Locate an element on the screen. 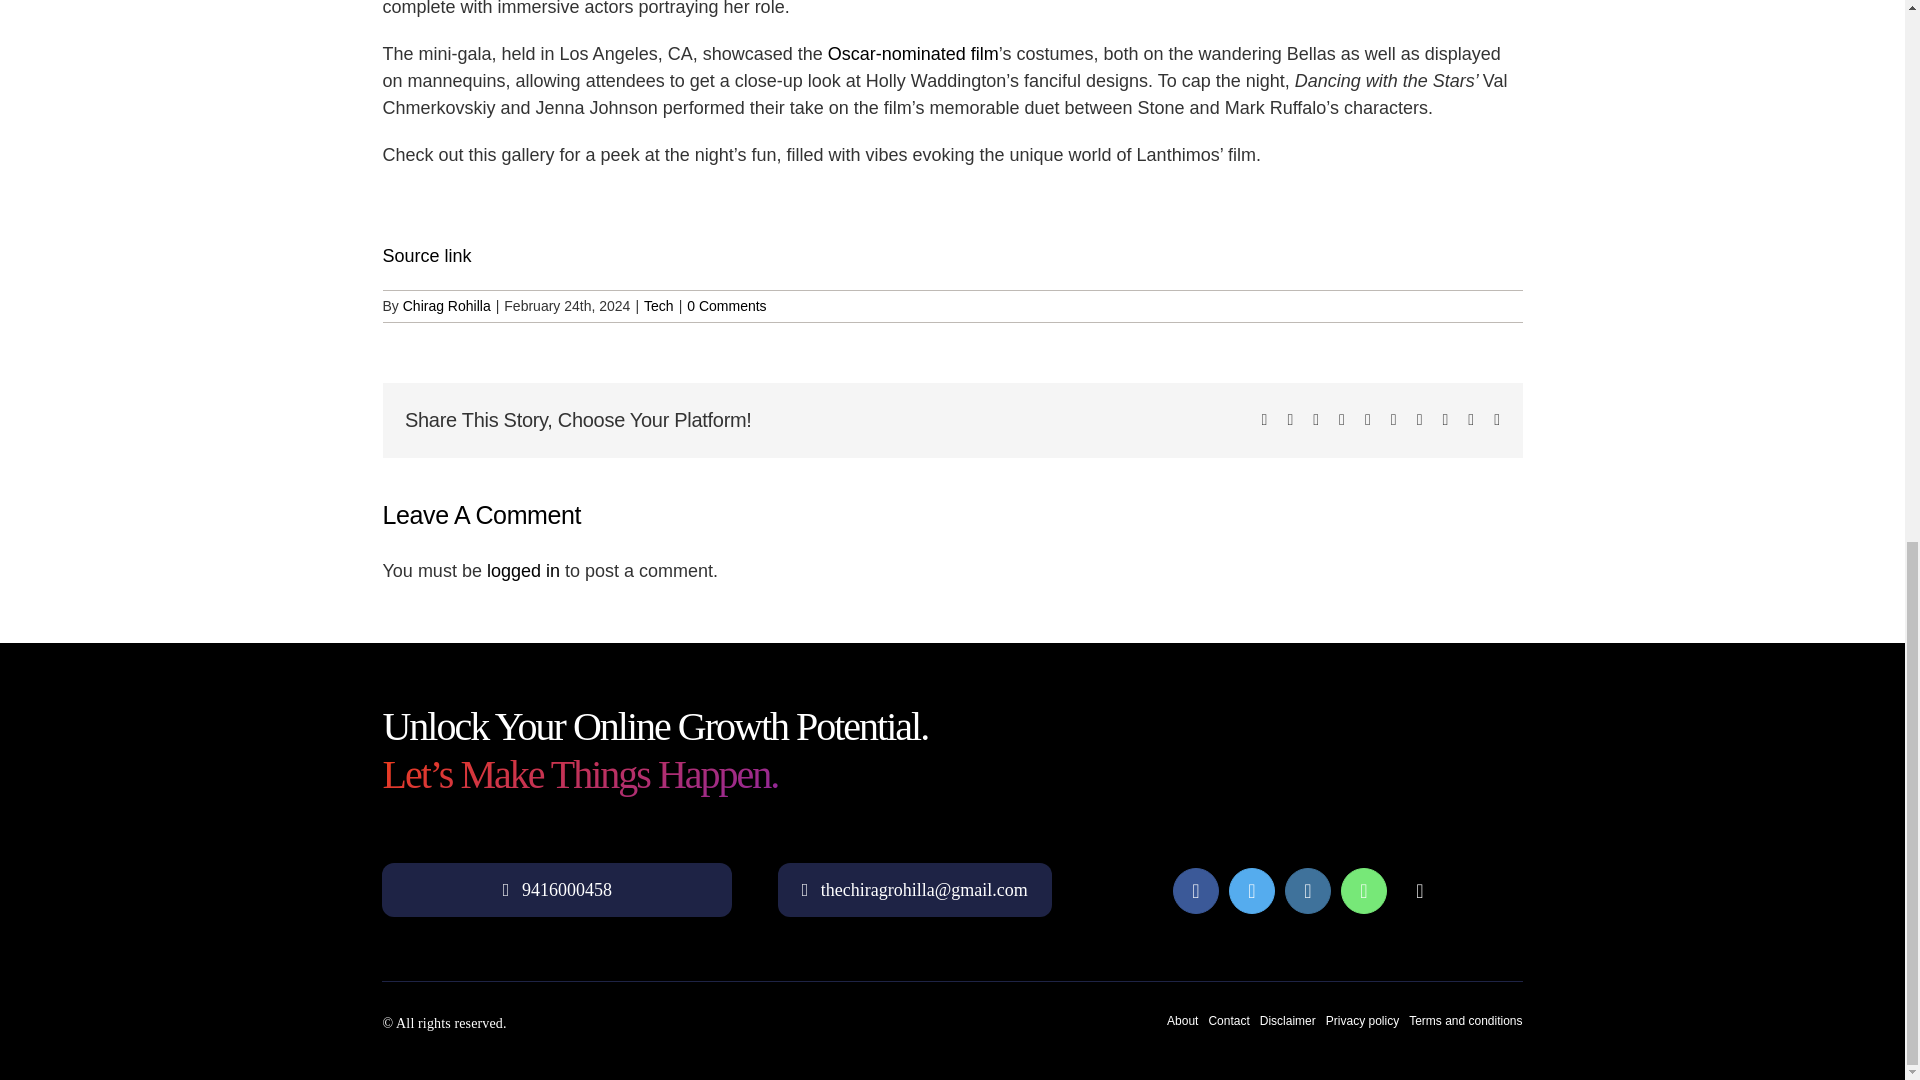 This screenshot has width=1920, height=1080. 0 Comments is located at coordinates (726, 306).